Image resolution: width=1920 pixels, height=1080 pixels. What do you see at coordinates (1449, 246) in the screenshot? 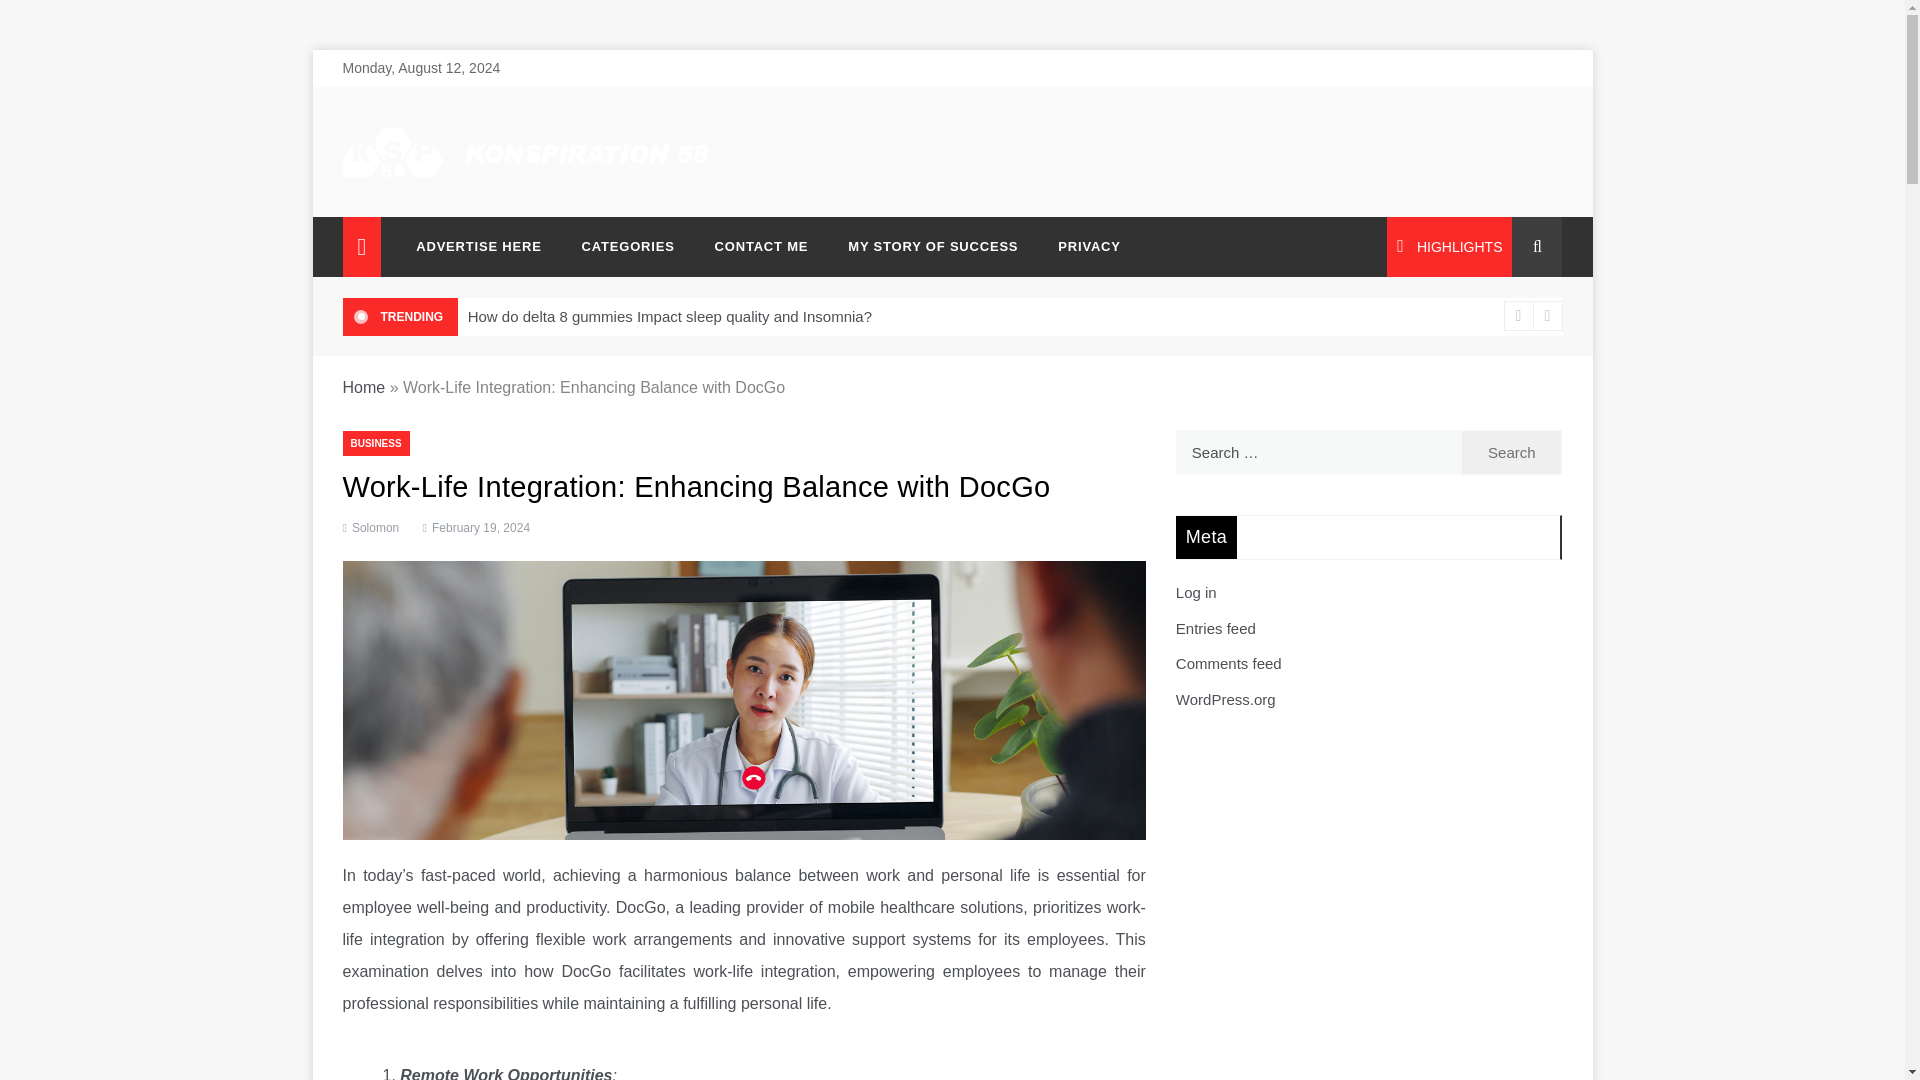
I see `HIGHLIGHTS` at bounding box center [1449, 246].